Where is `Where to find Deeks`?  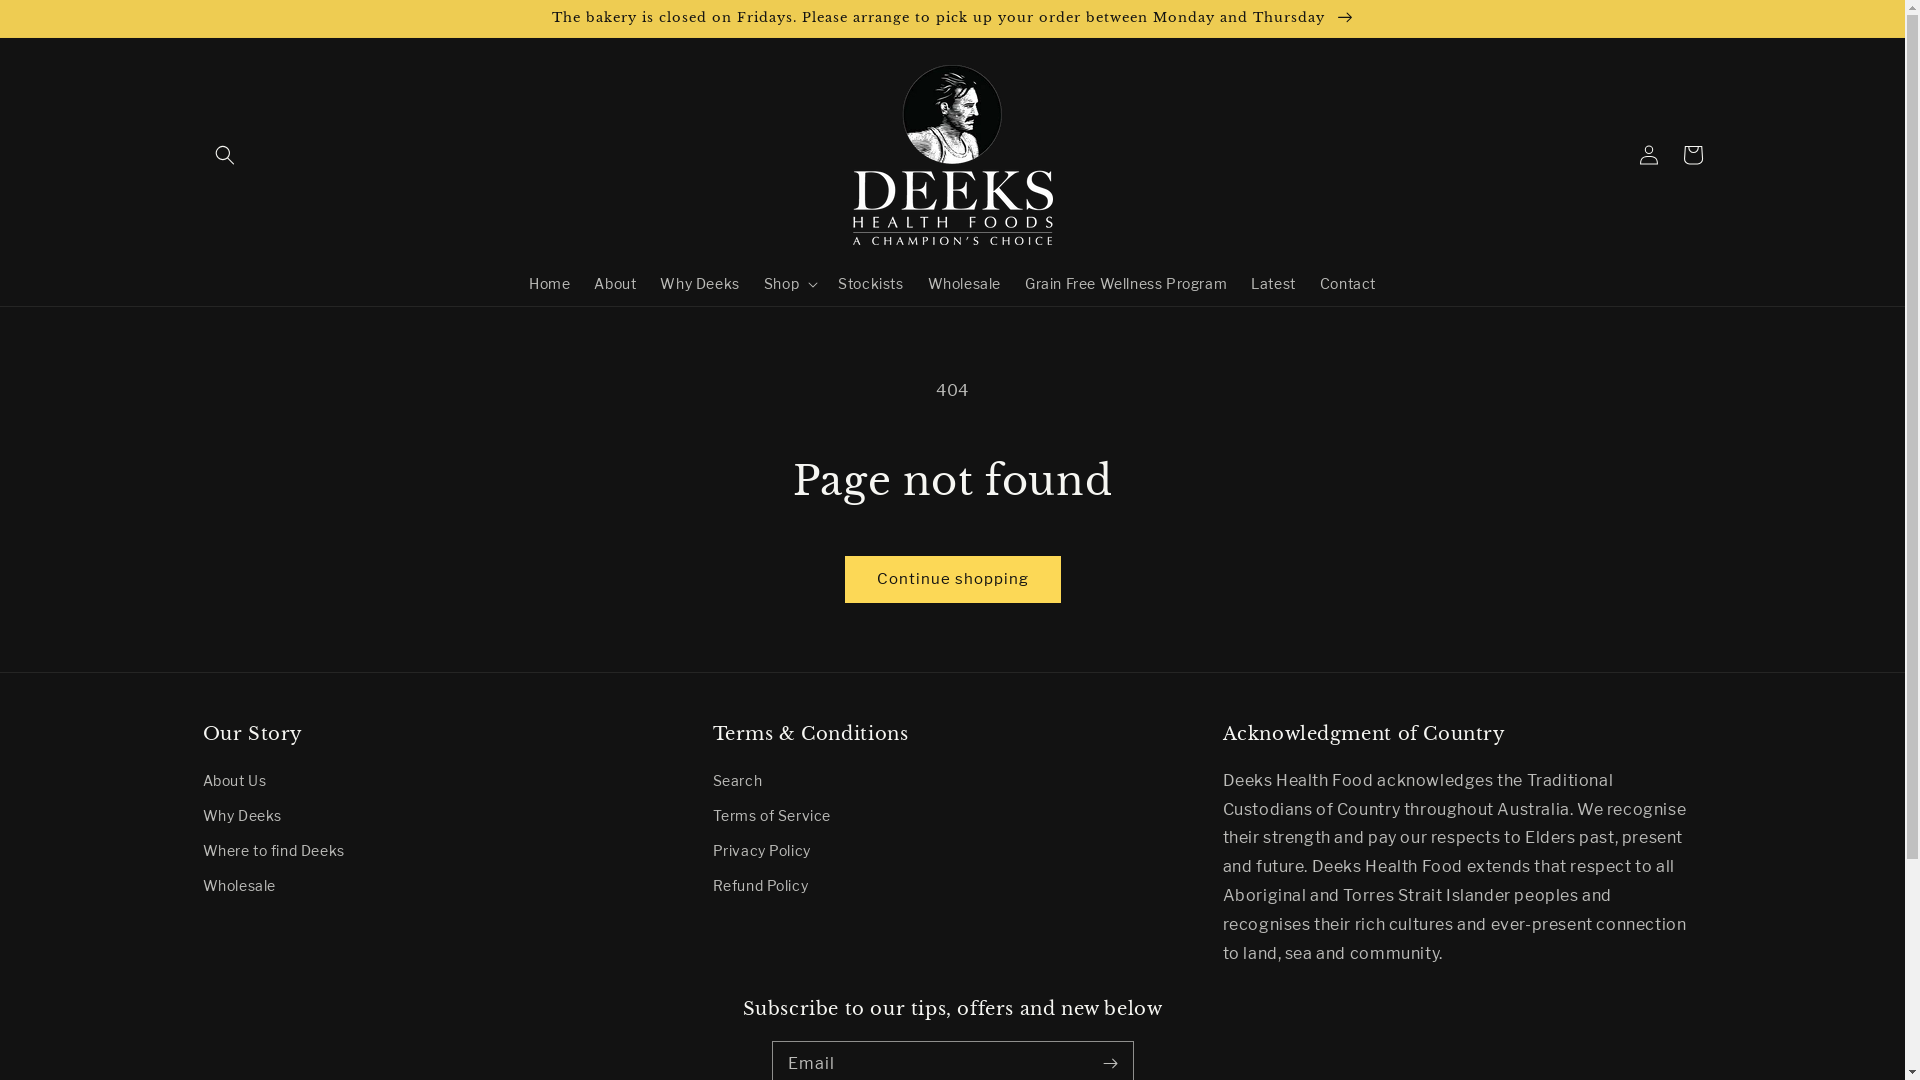
Where to find Deeks is located at coordinates (273, 850).